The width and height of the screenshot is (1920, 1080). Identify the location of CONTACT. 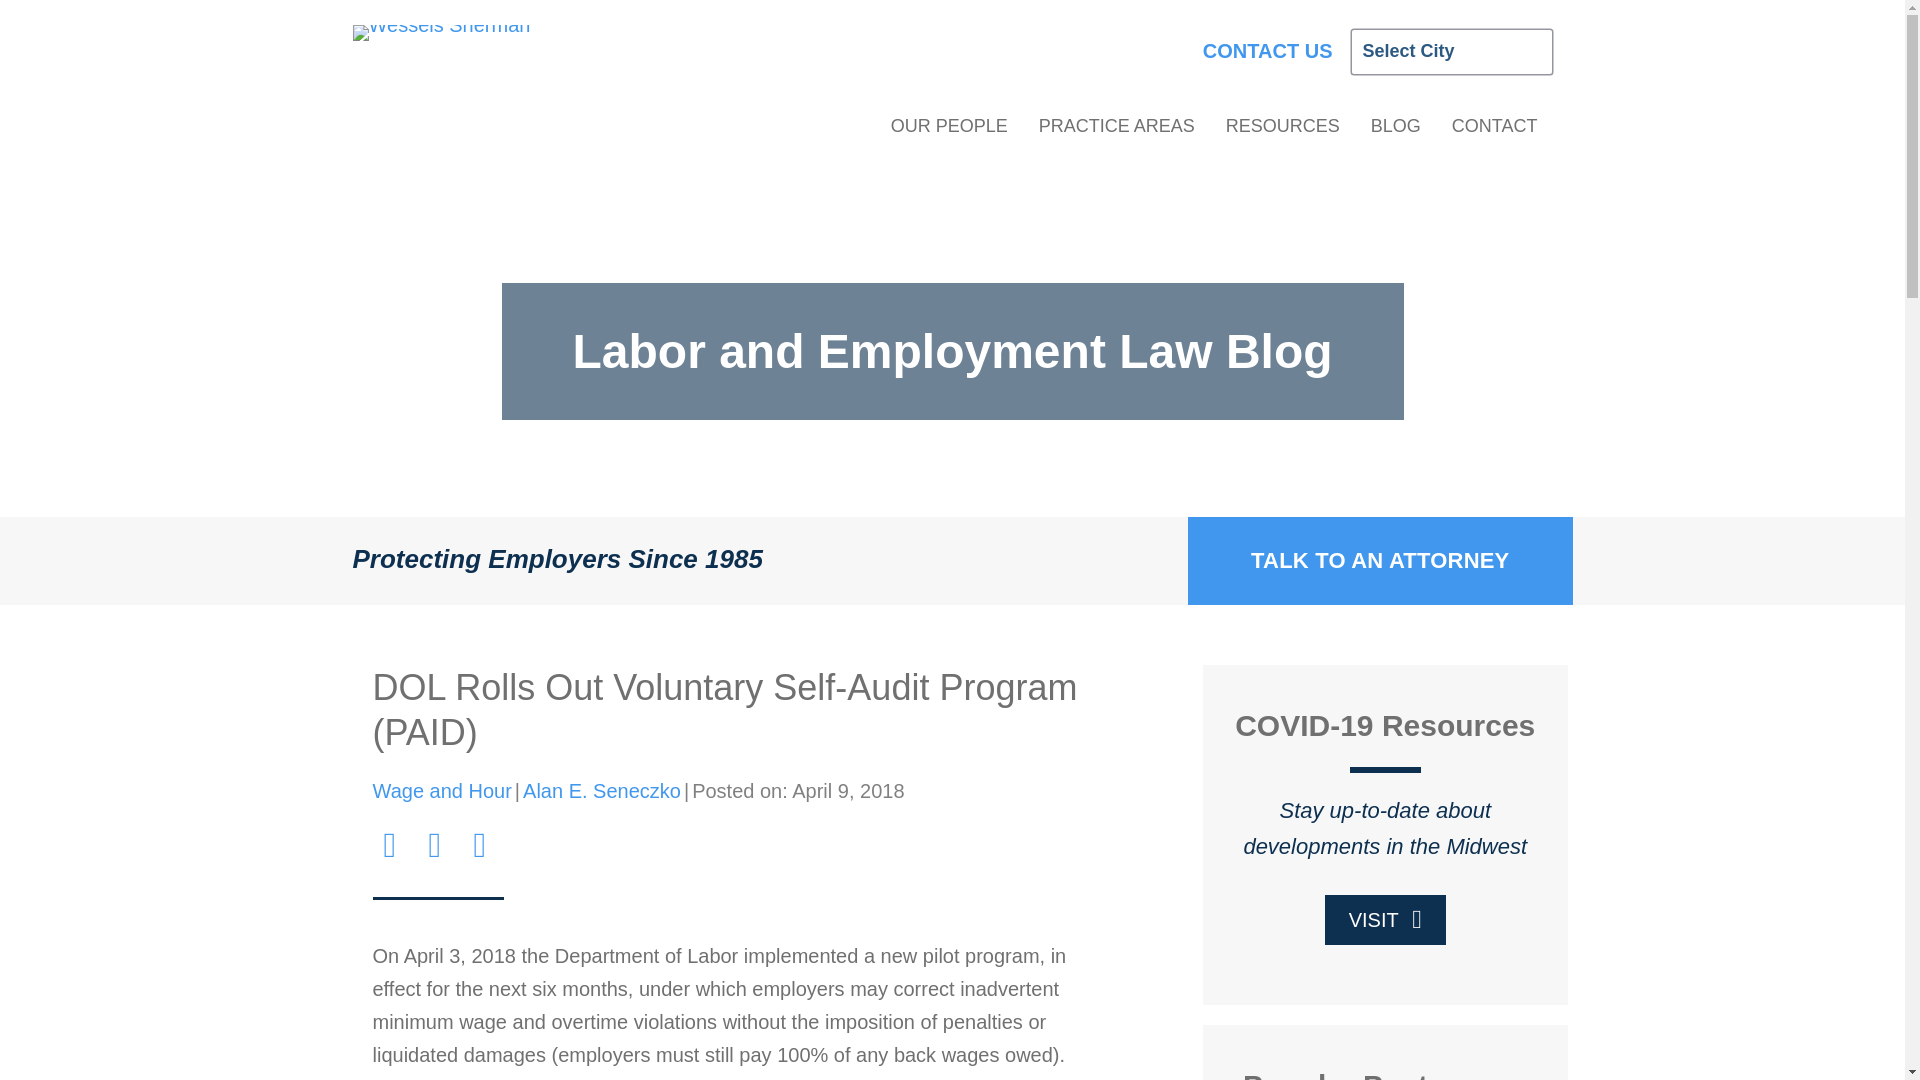
(1494, 132).